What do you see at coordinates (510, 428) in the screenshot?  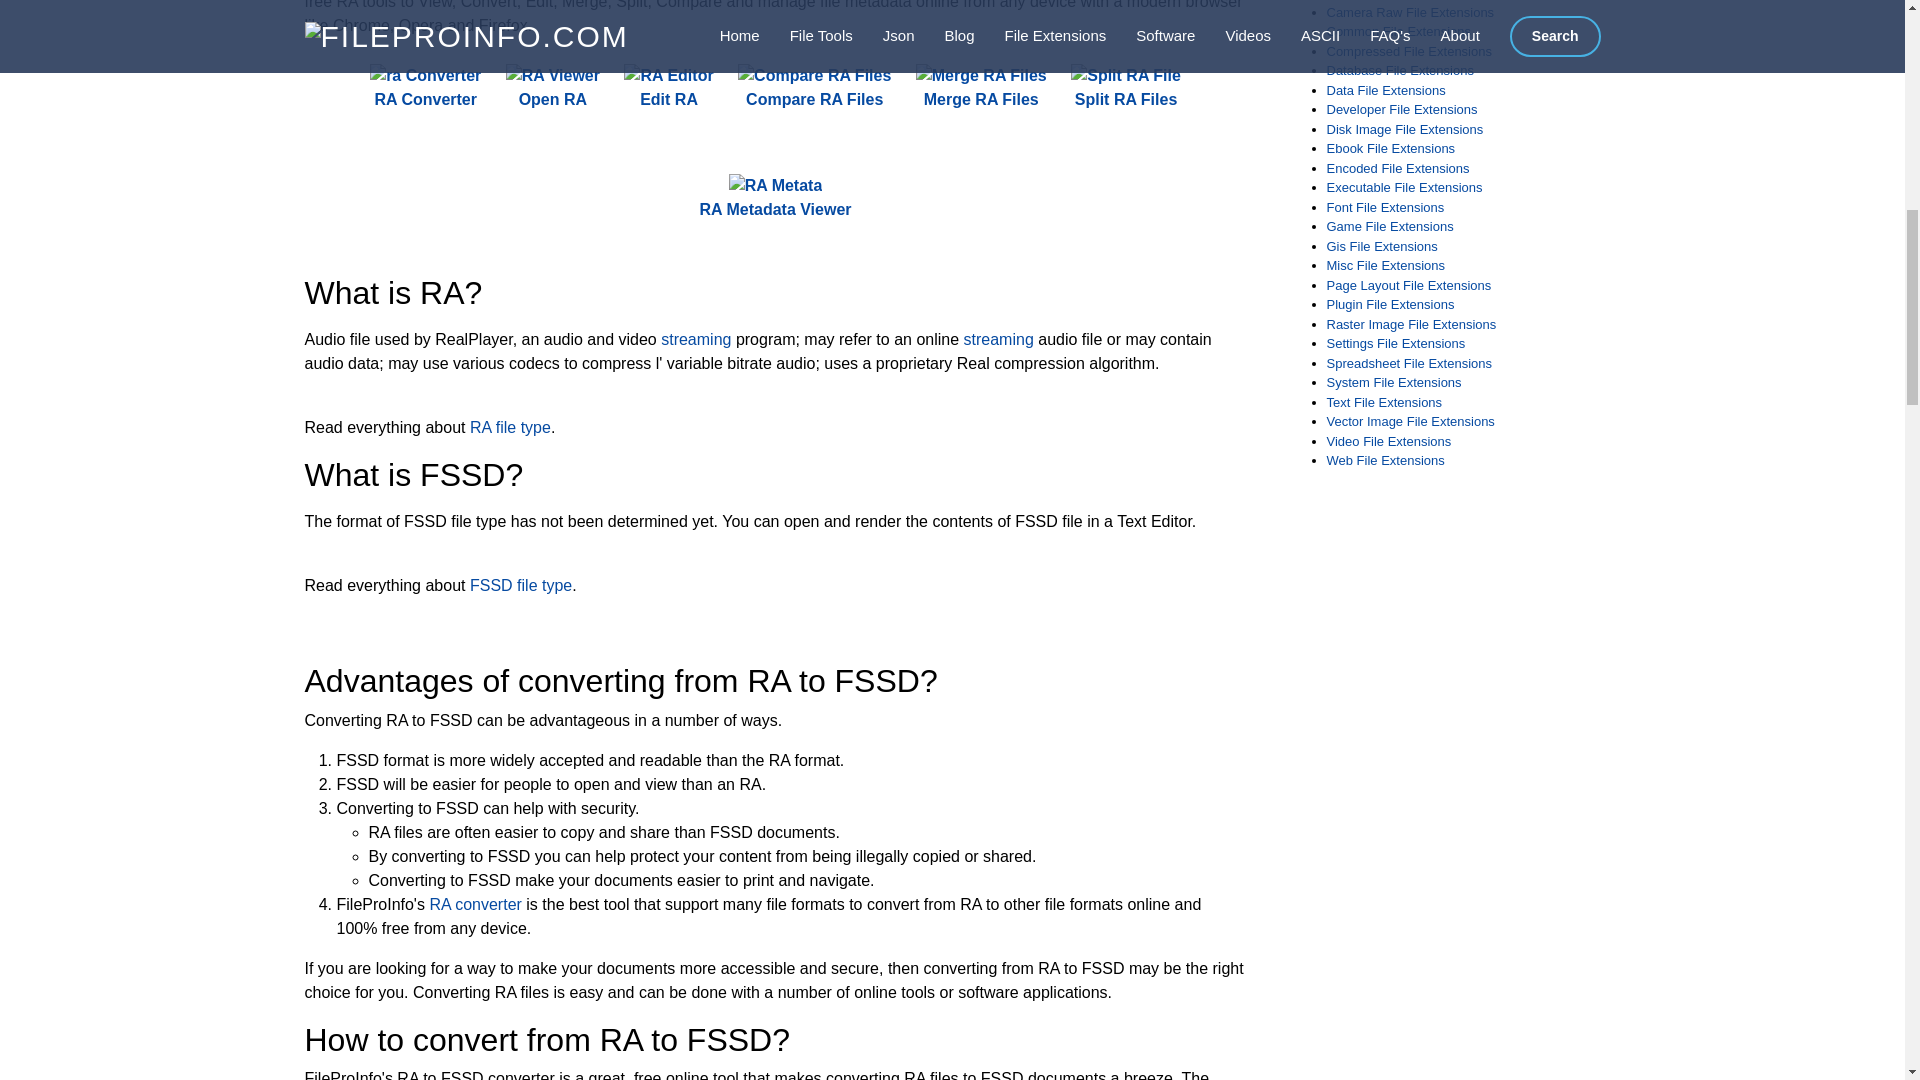 I see `RA file type` at bounding box center [510, 428].